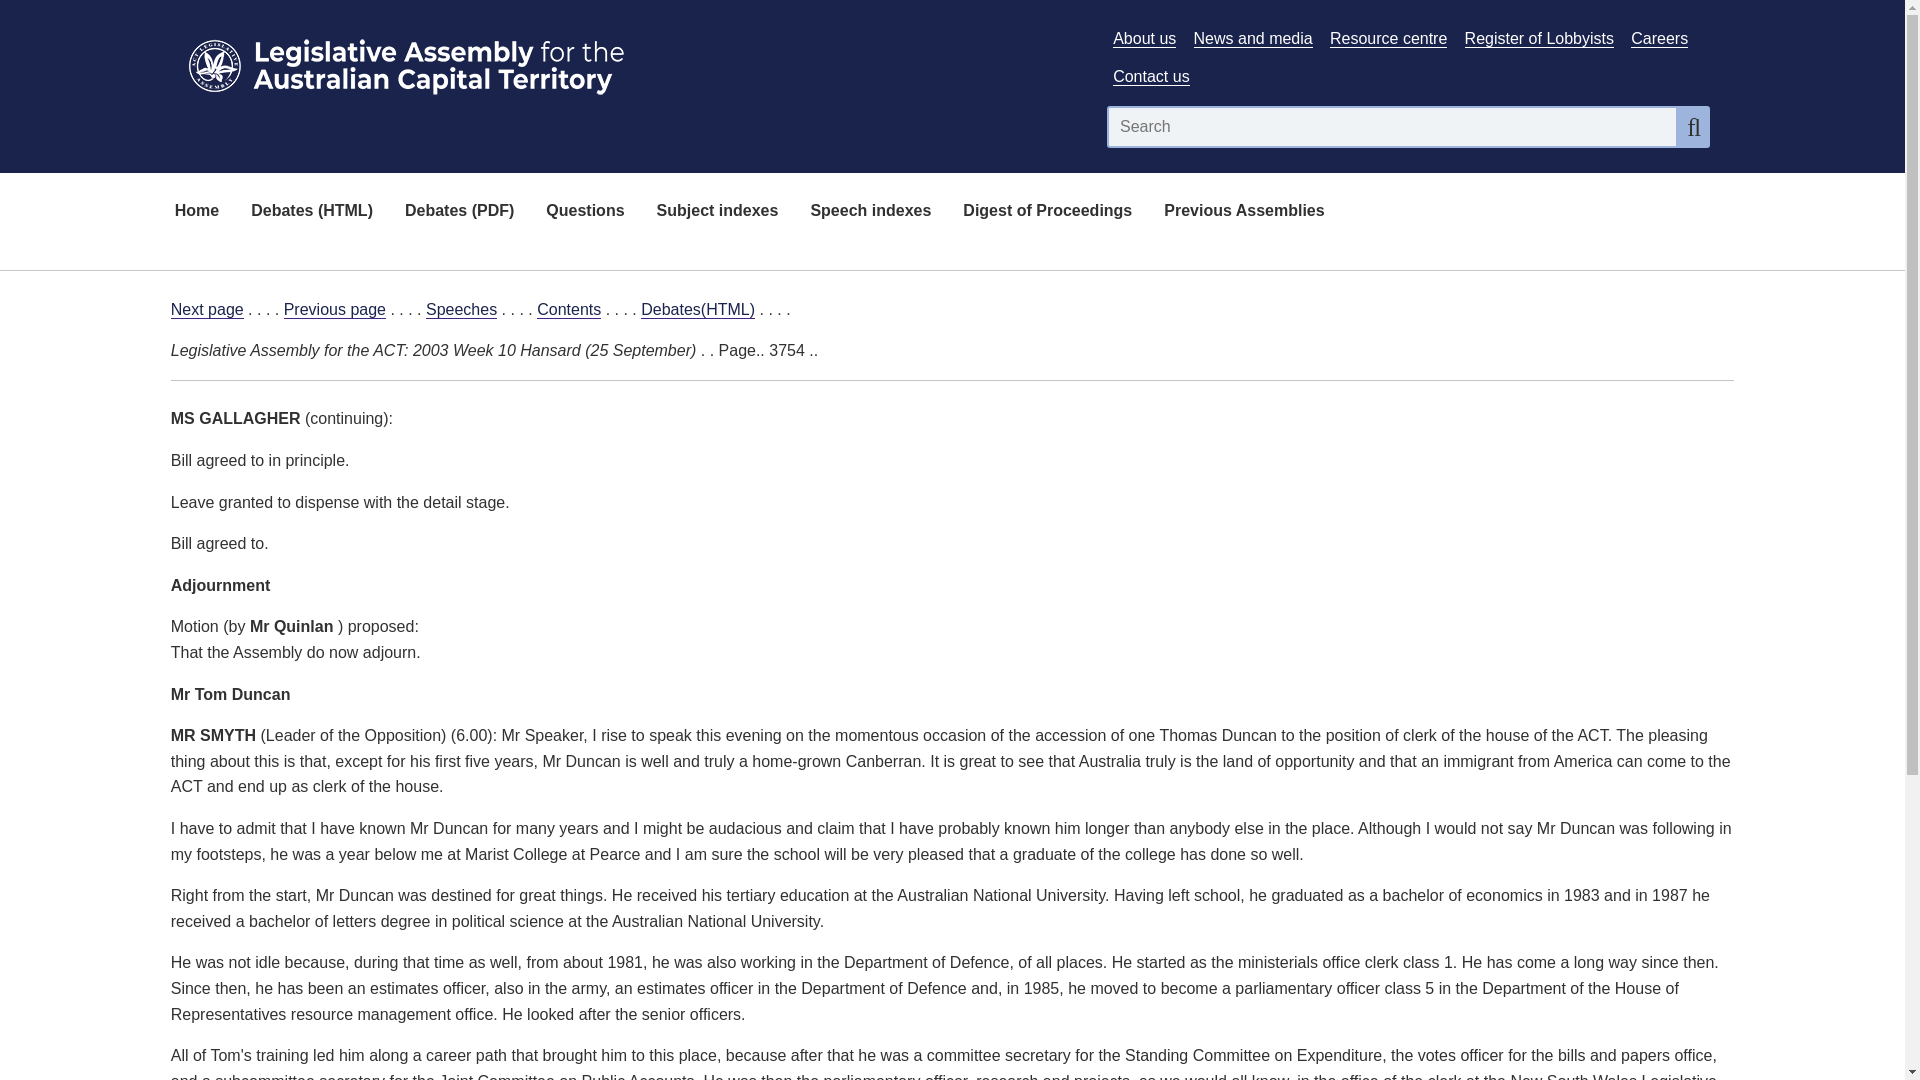  I want to click on Home, so click(196, 212).